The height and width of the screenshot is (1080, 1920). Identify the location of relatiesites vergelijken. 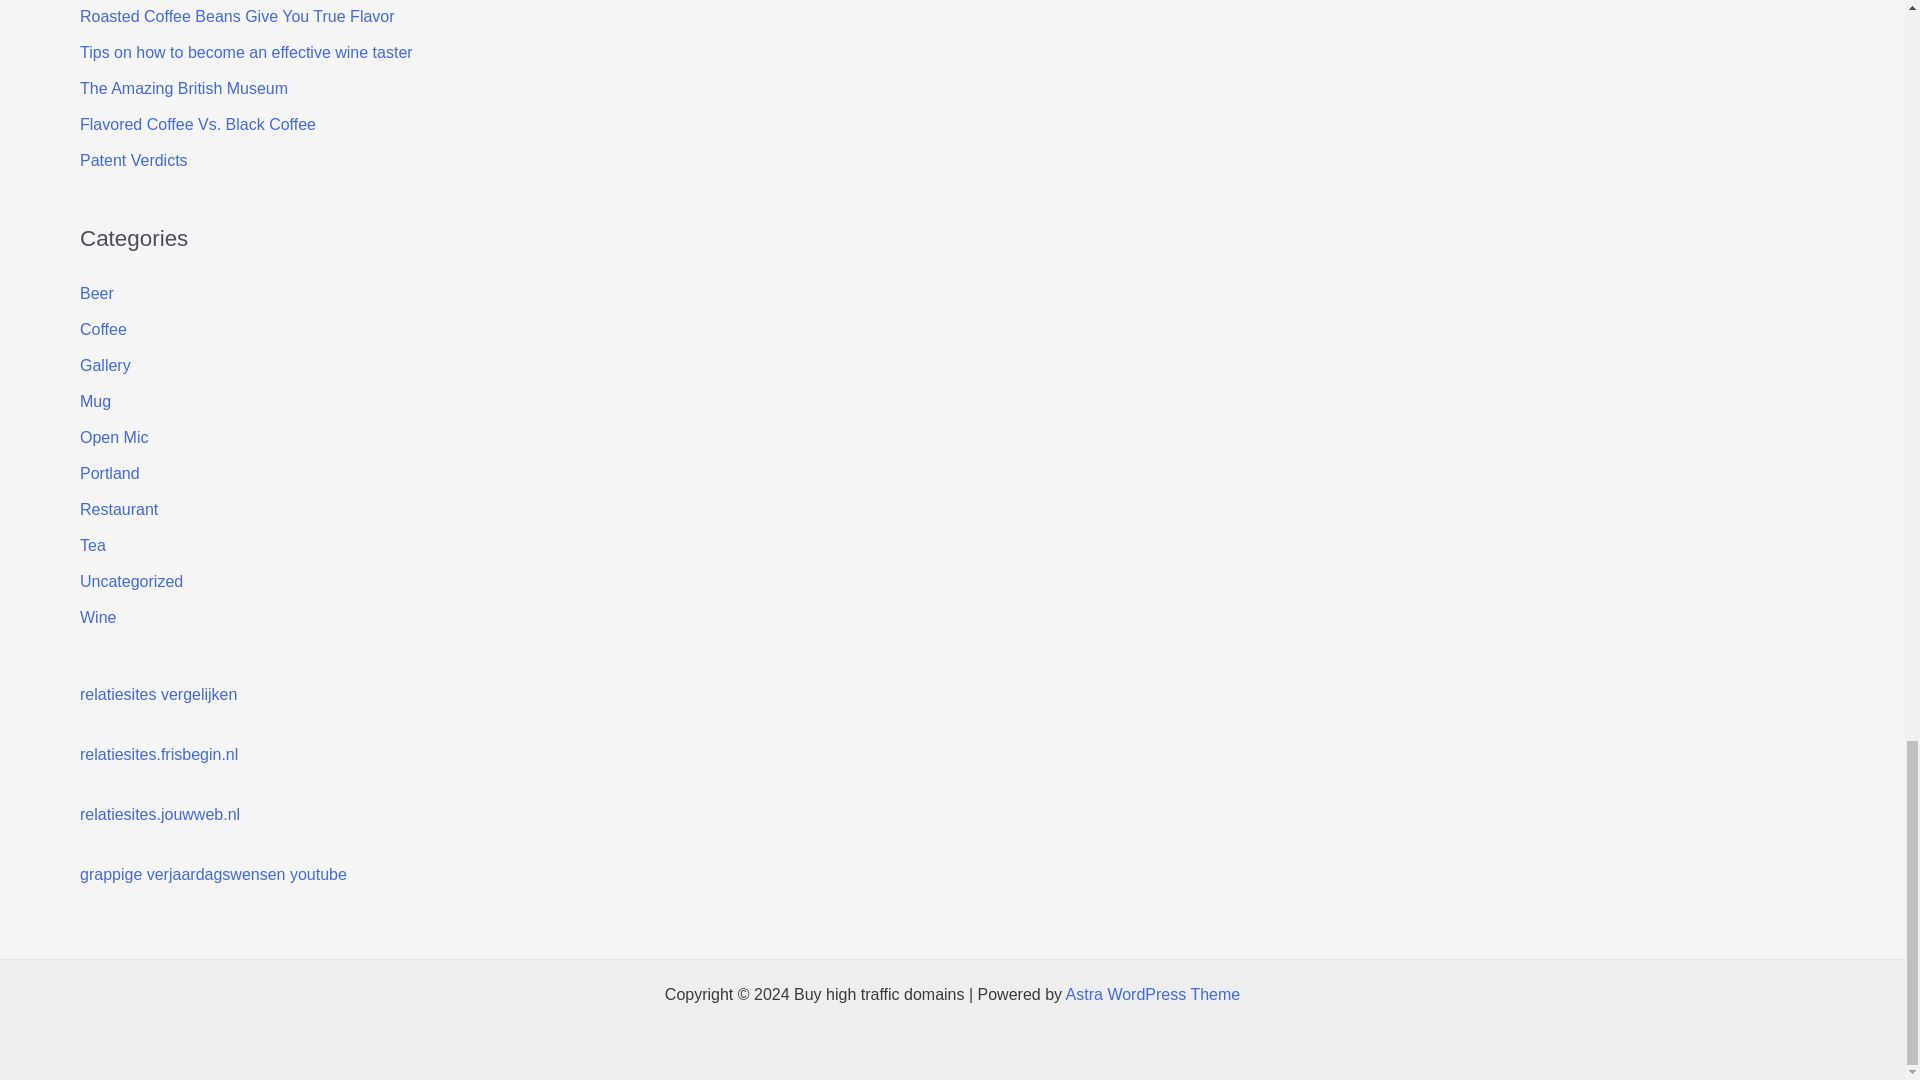
(158, 694).